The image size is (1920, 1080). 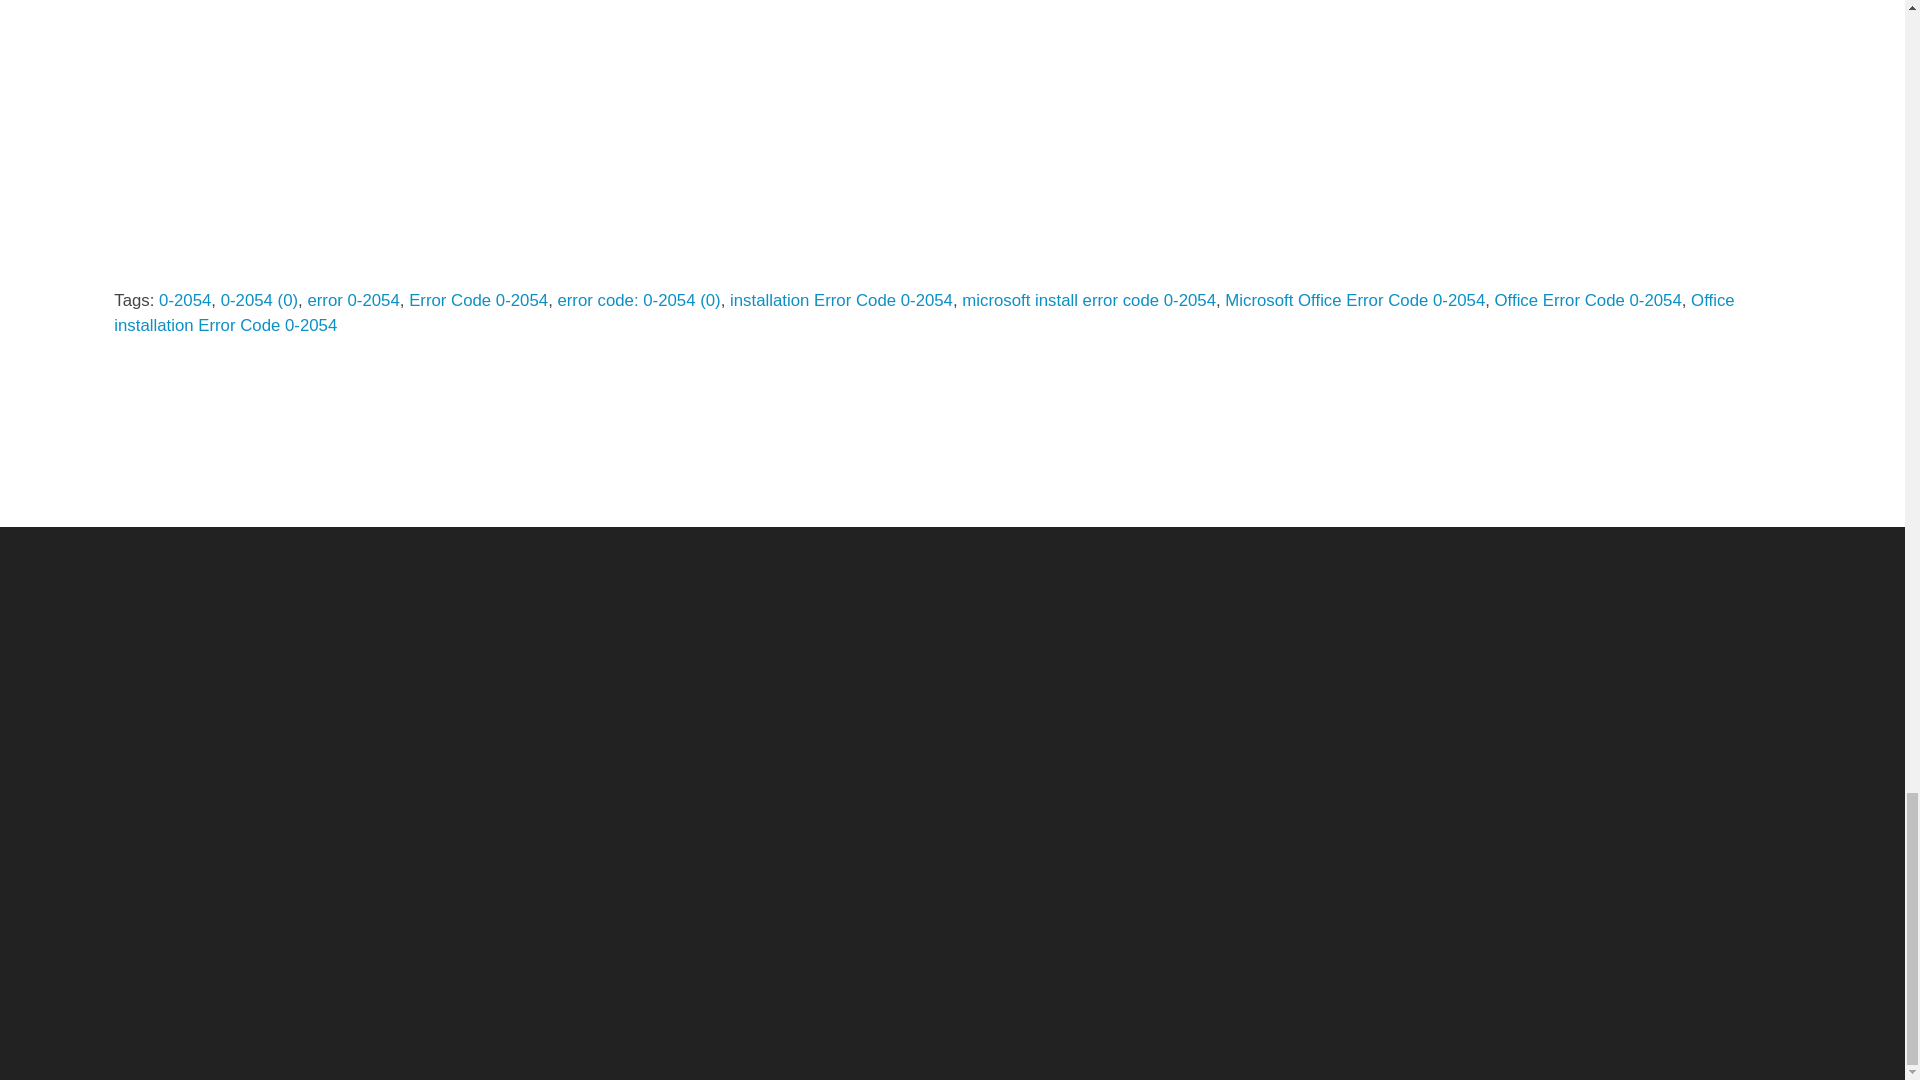 What do you see at coordinates (923, 312) in the screenshot?
I see `Office installation Error Code 0-2054` at bounding box center [923, 312].